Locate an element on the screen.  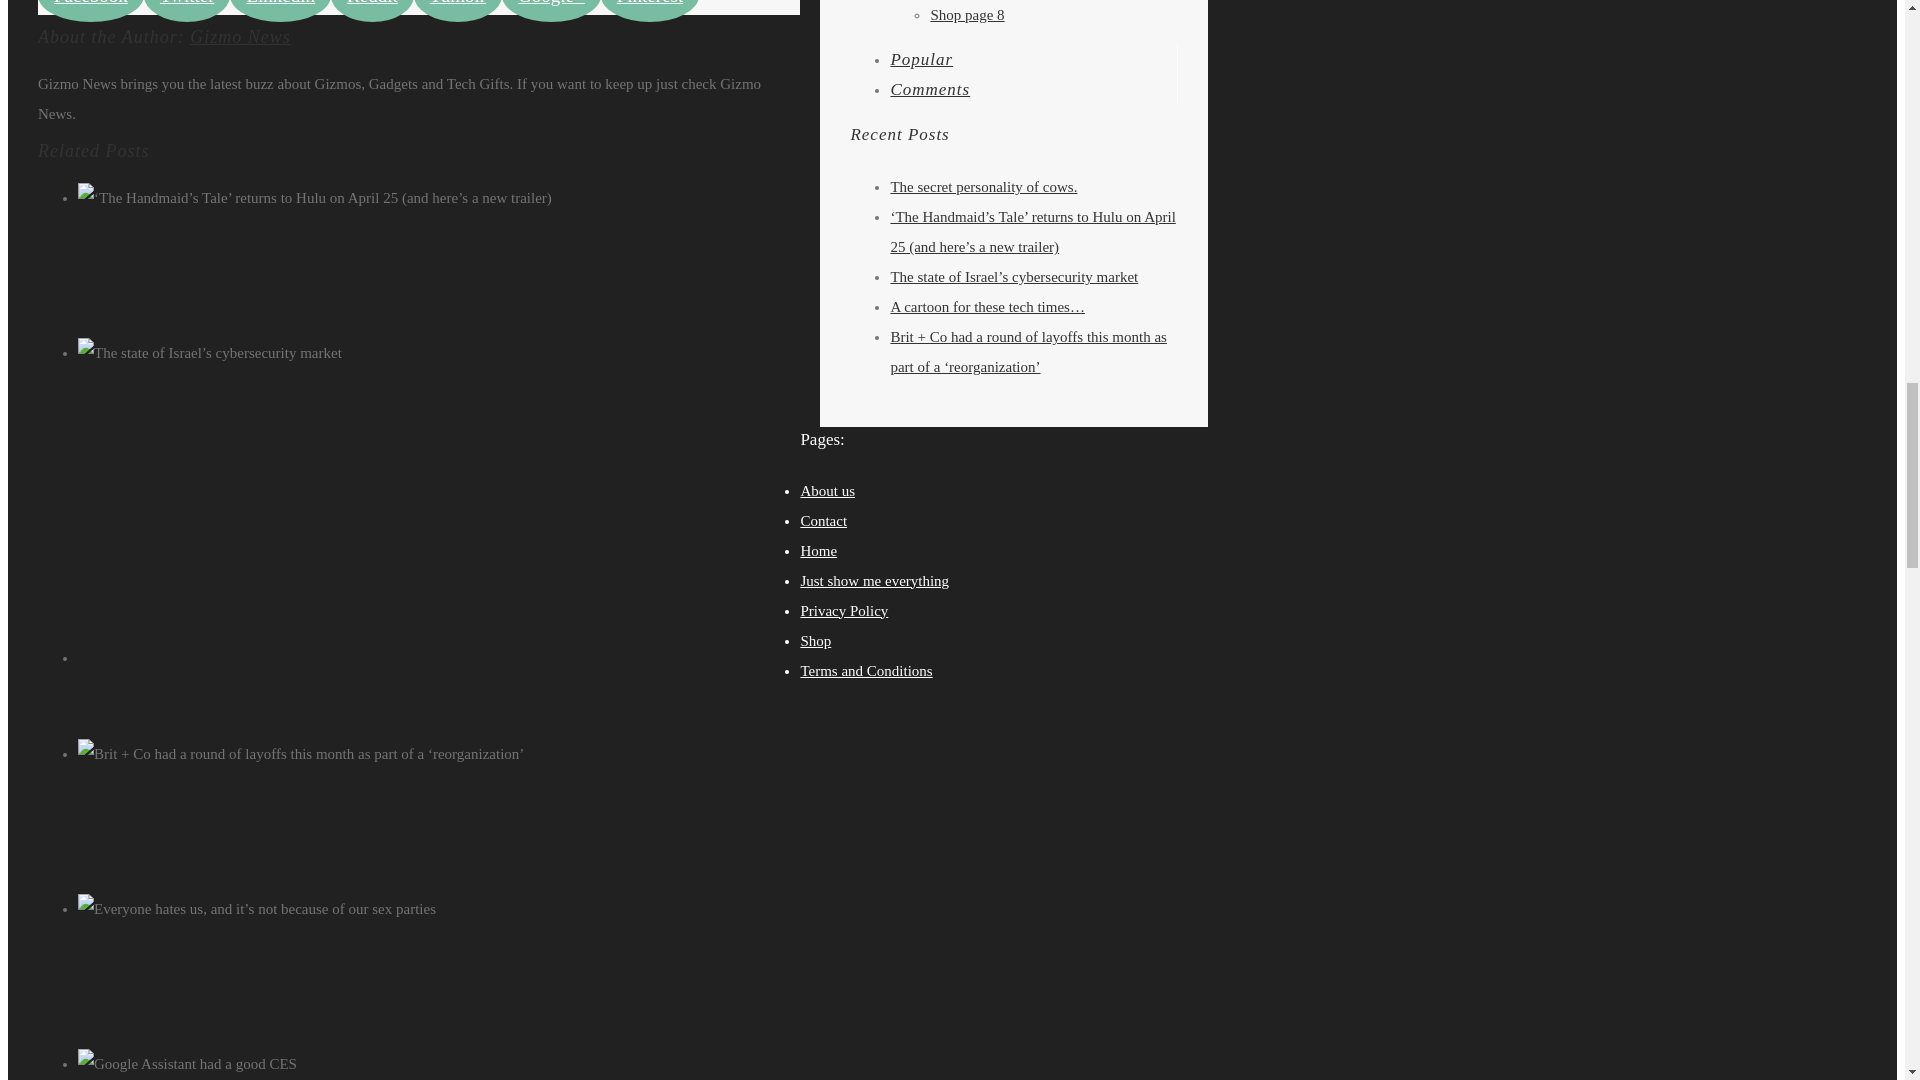
Tumblr is located at coordinates (458, 10).